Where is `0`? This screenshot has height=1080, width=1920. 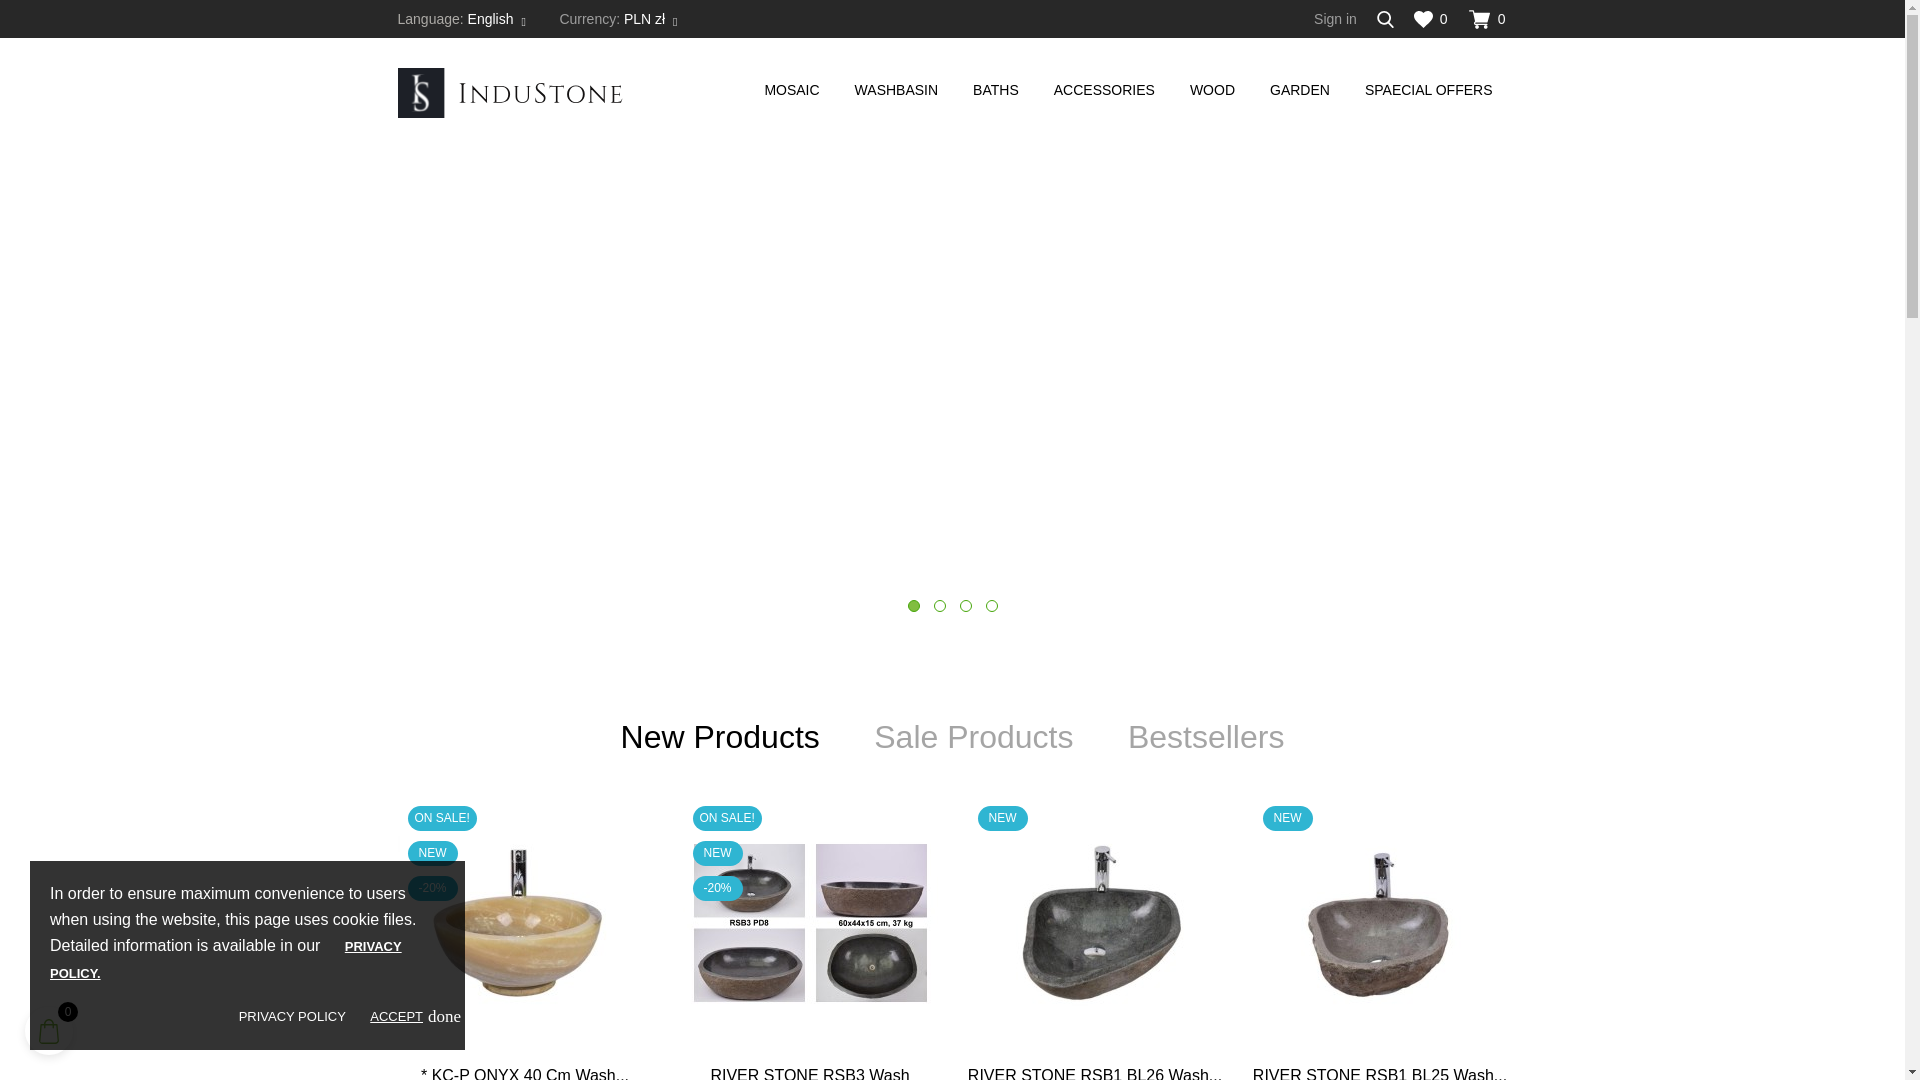 0 is located at coordinates (1430, 19).